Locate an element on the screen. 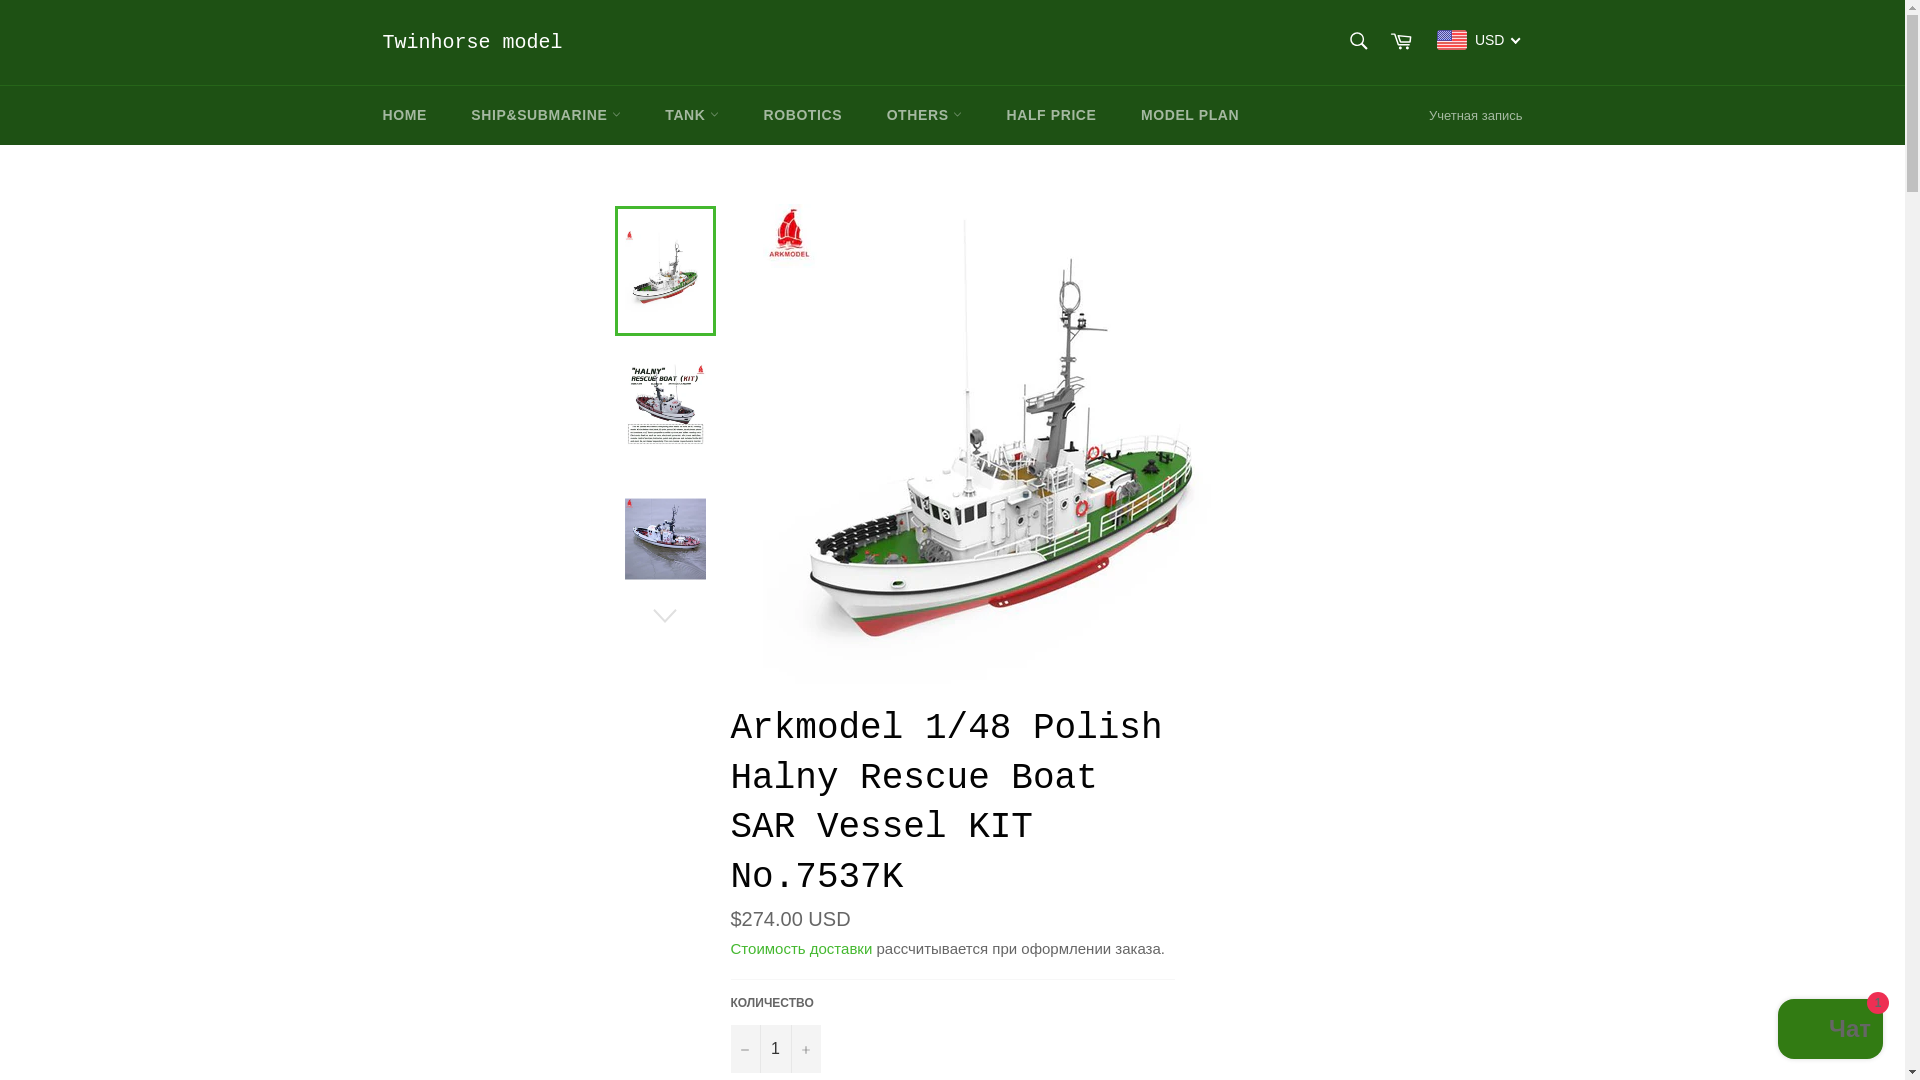 This screenshot has height=1080, width=1920. Twinhorse model is located at coordinates (472, 43).